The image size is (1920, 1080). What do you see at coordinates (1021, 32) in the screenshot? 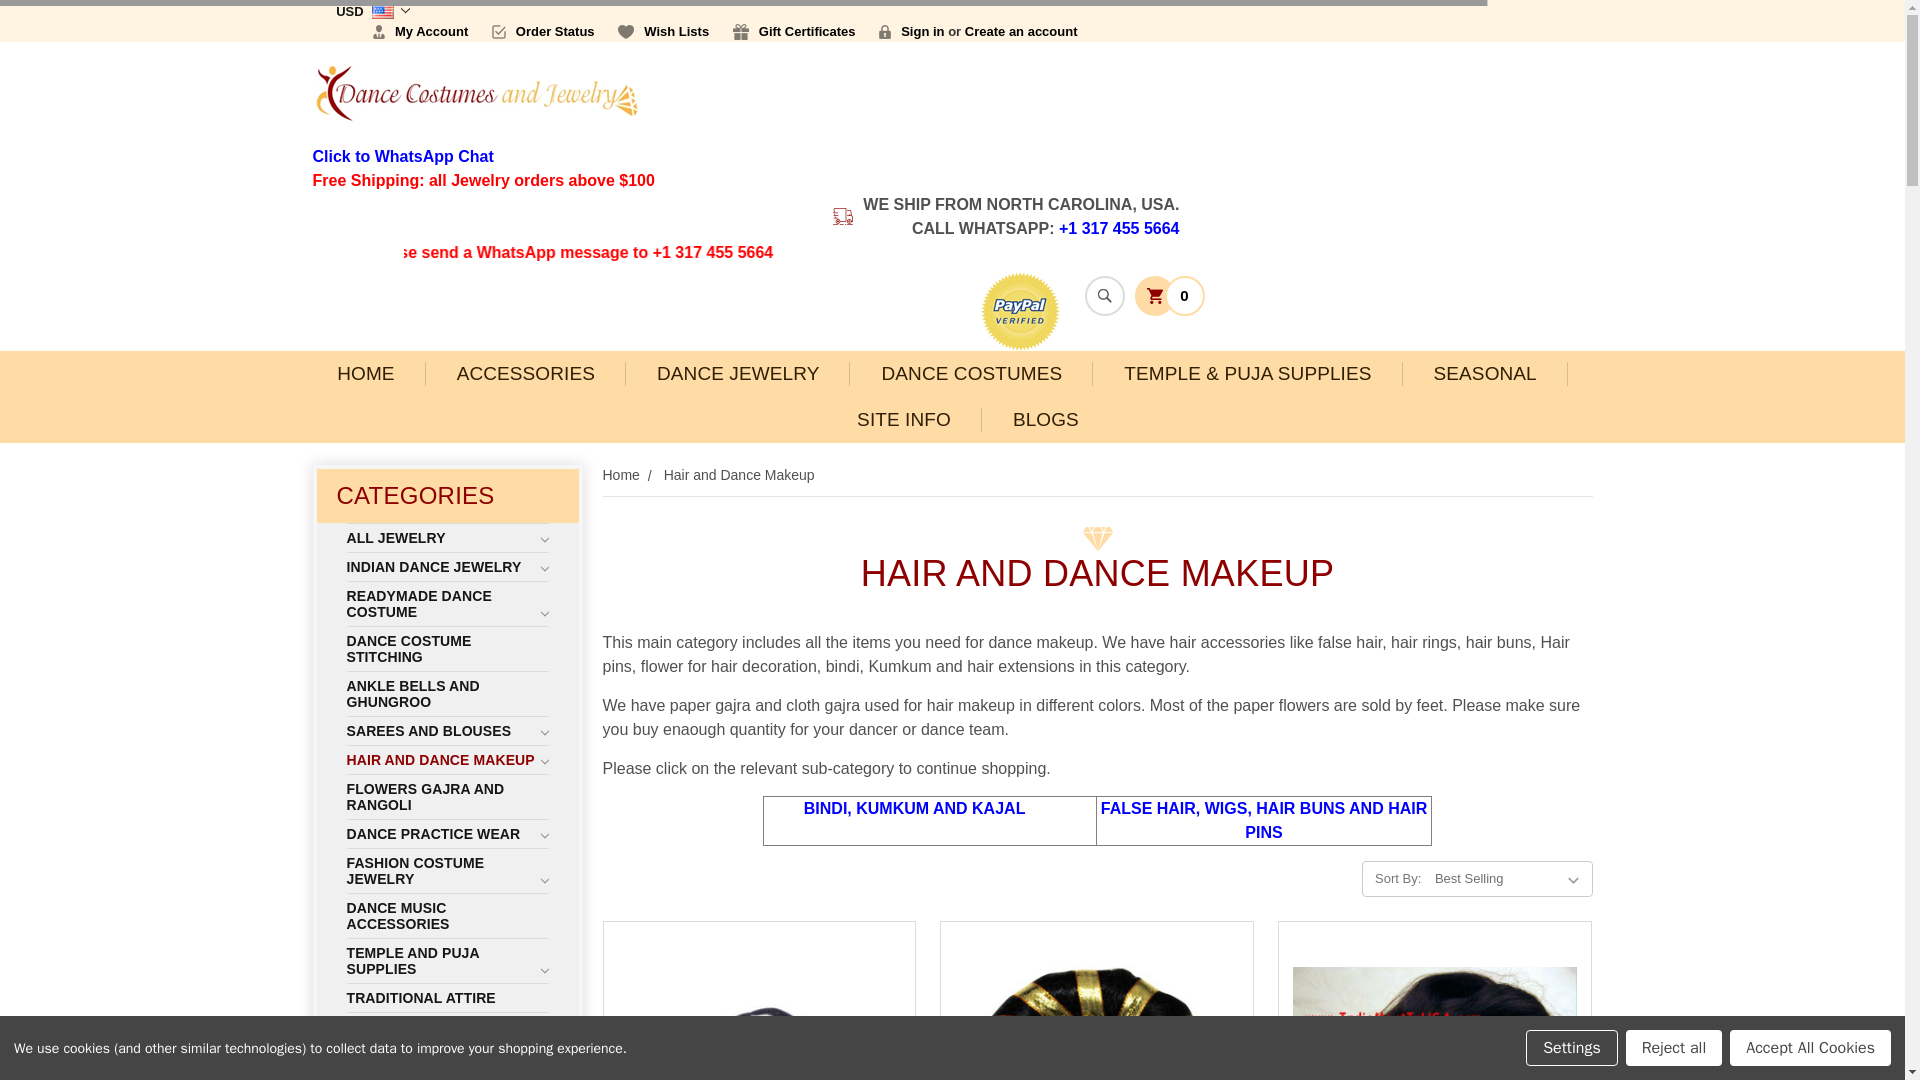
I see `Create an account` at bounding box center [1021, 32].